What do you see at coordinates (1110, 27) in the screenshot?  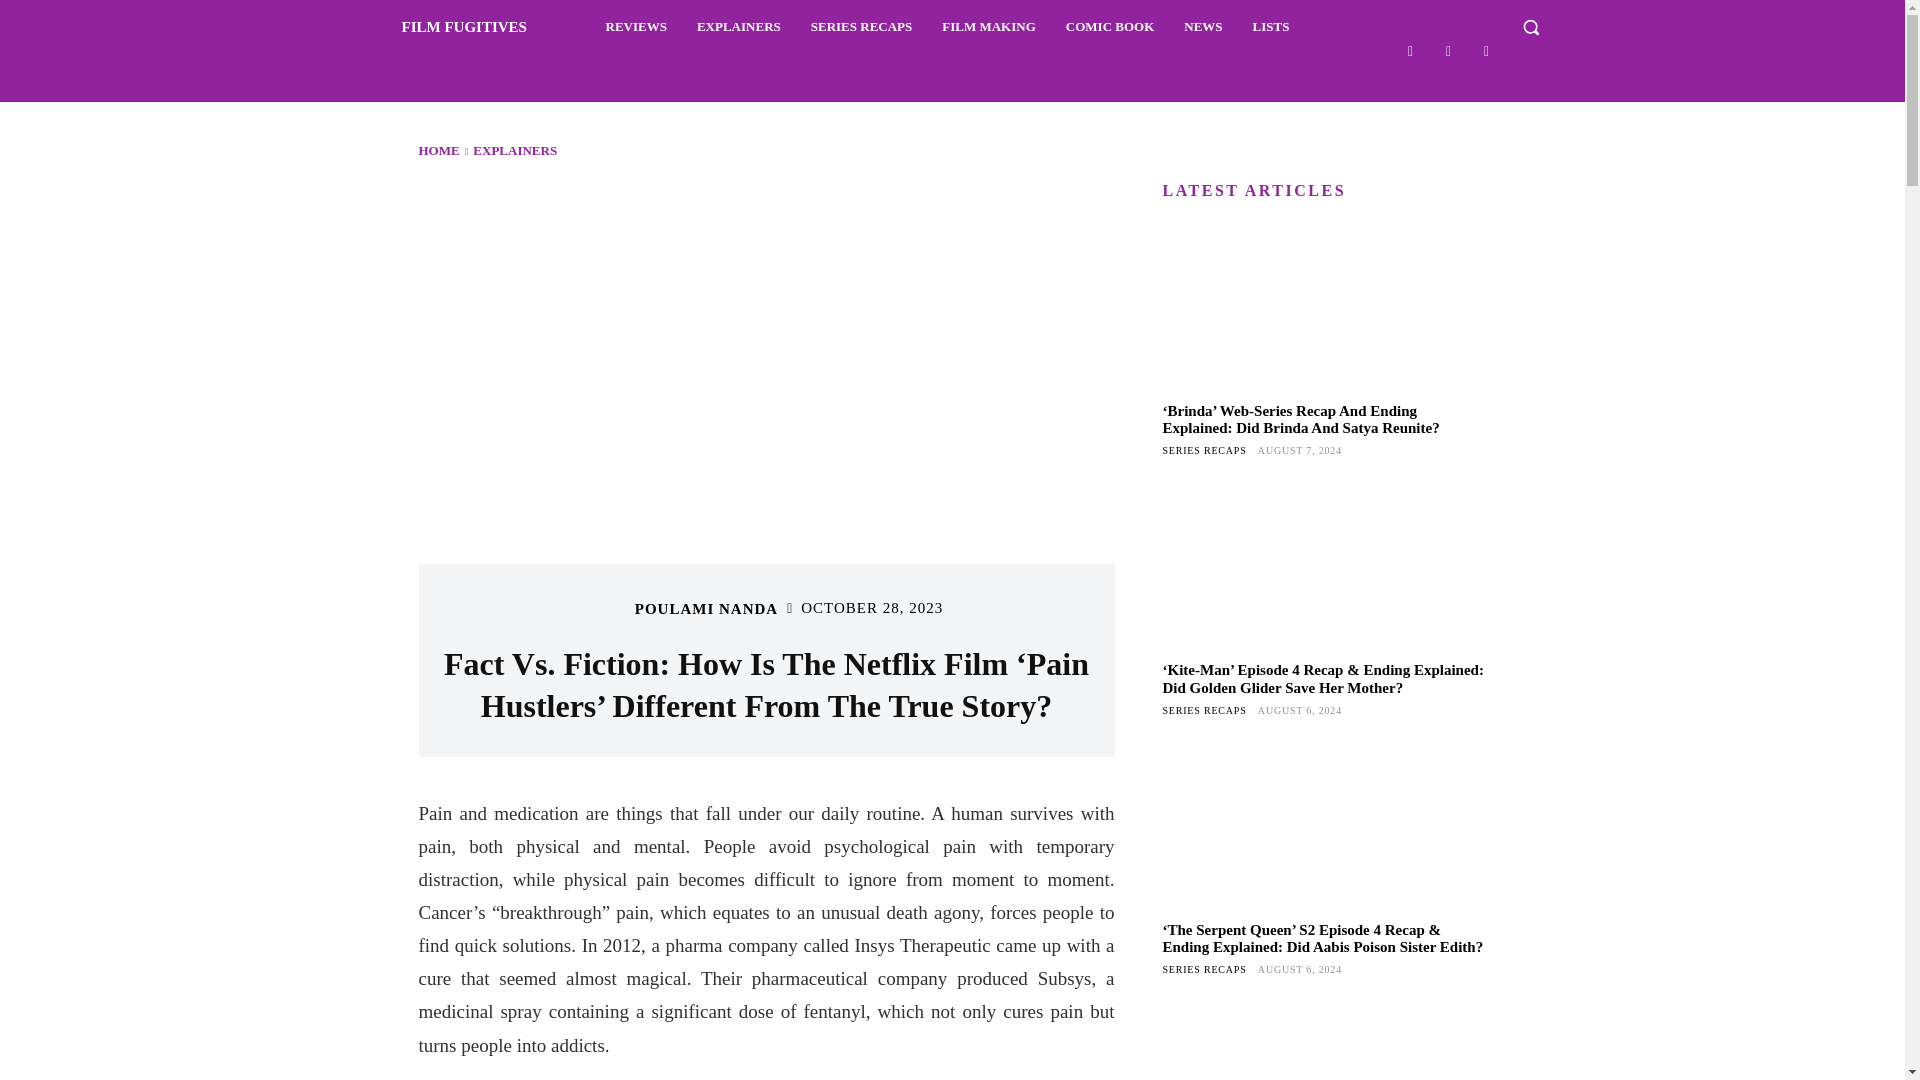 I see `COMIC BOOK` at bounding box center [1110, 27].